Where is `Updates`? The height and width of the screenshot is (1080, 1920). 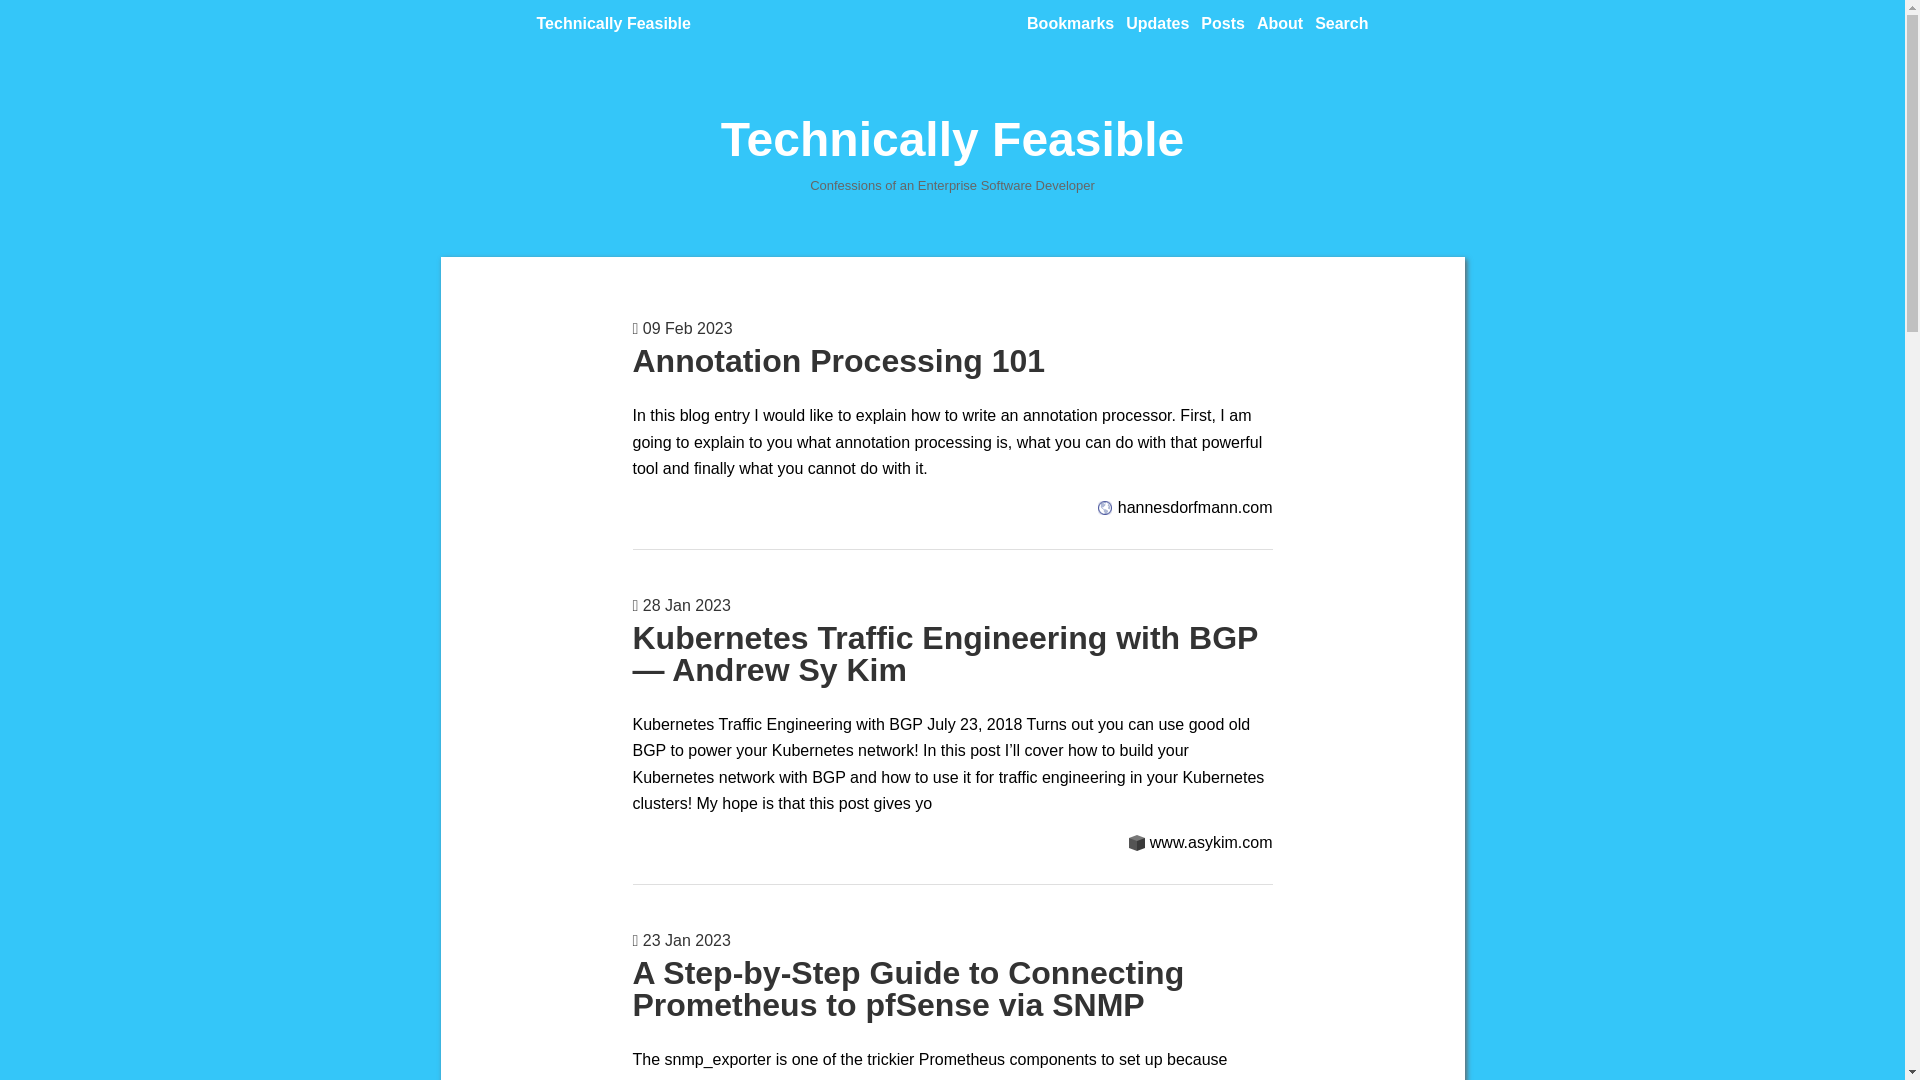
Updates is located at coordinates (1156, 24).